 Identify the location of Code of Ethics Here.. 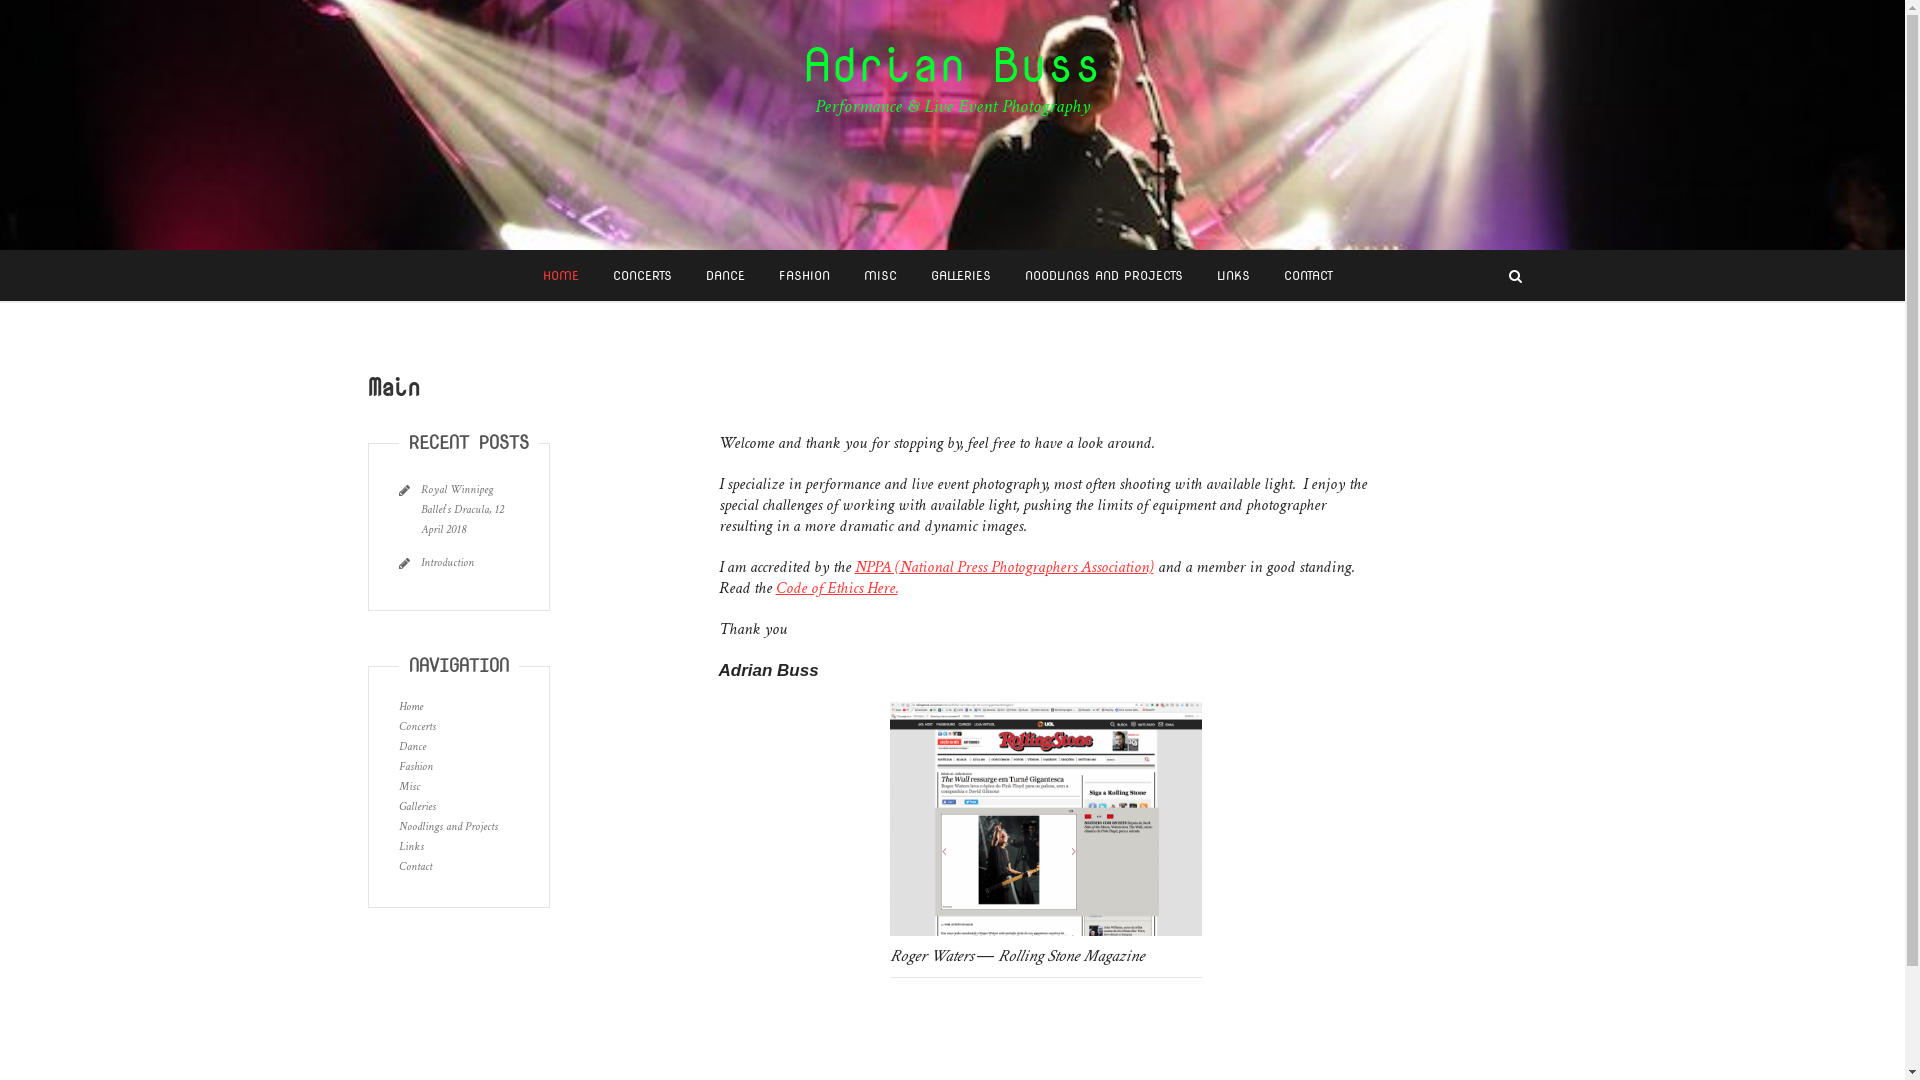
(837, 588).